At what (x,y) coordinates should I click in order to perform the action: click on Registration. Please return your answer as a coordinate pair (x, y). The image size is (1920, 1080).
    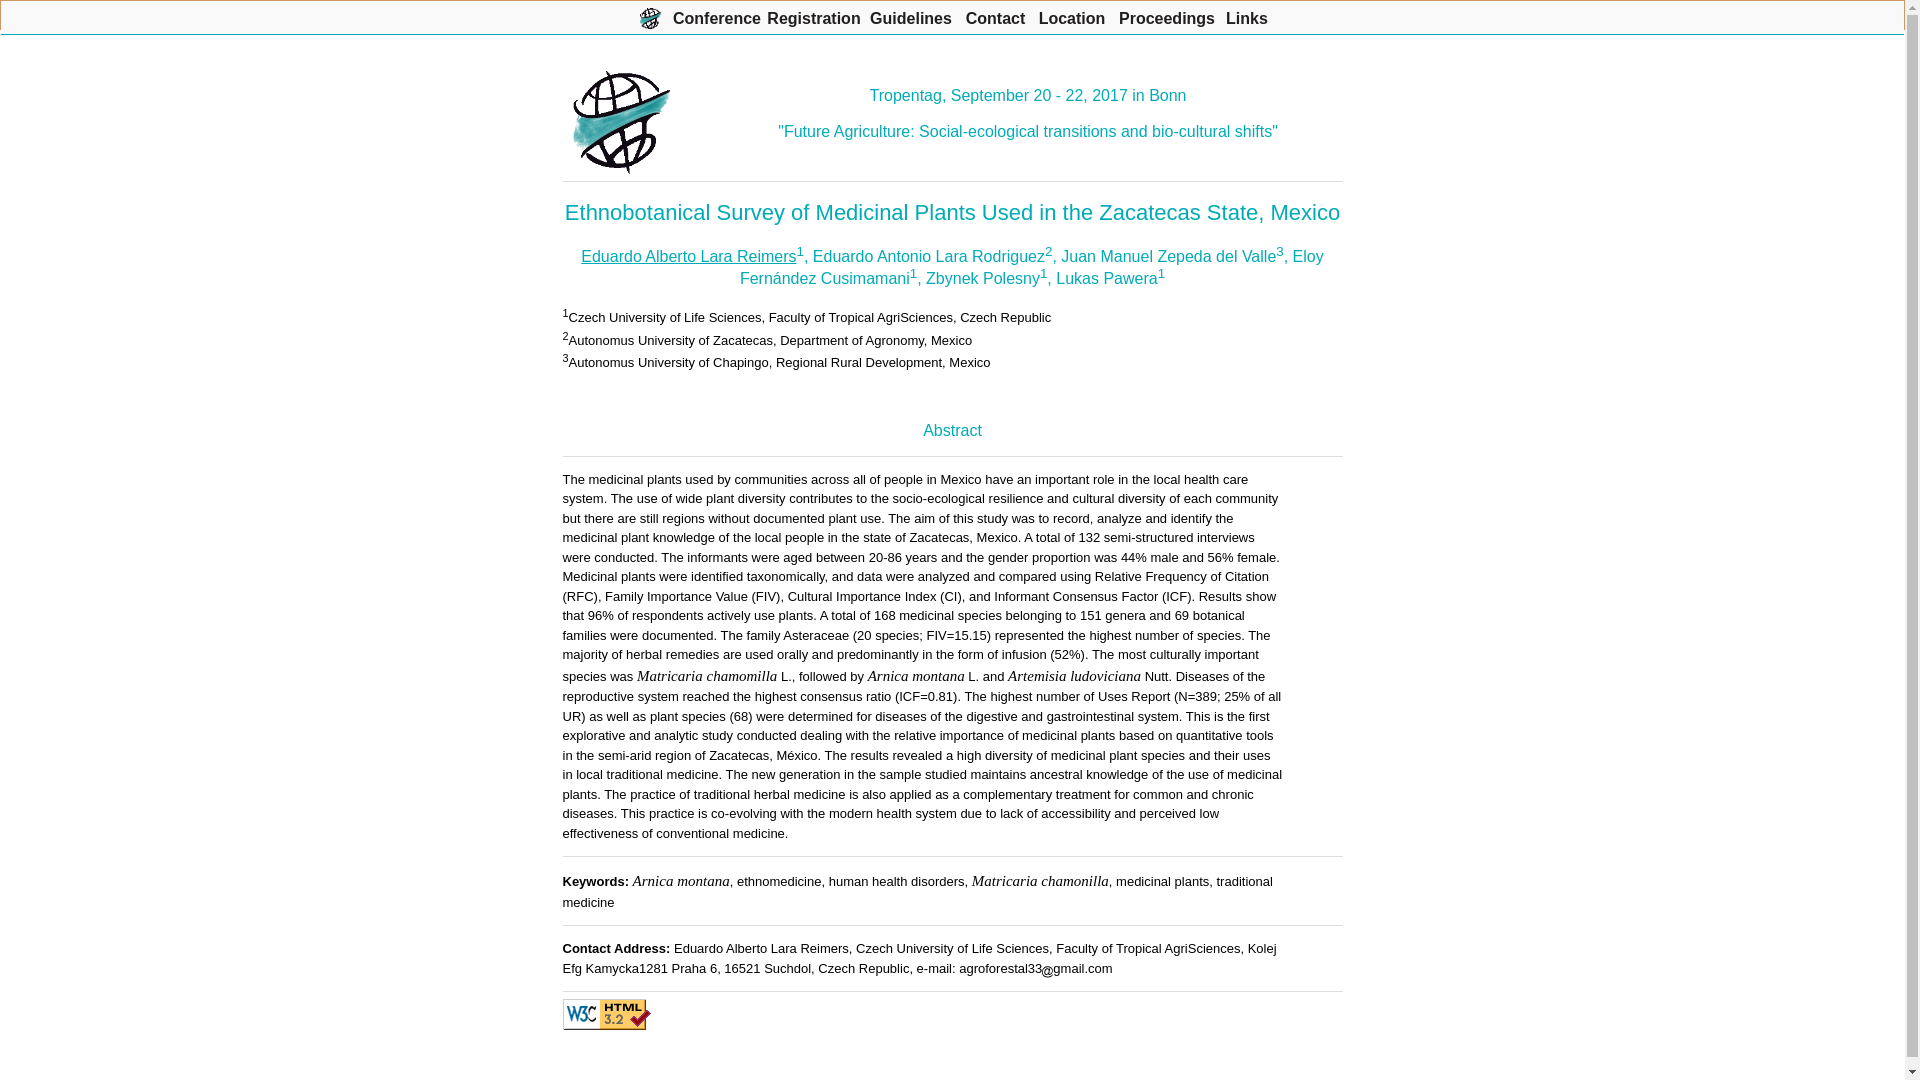
    Looking at the image, I should click on (814, 15).